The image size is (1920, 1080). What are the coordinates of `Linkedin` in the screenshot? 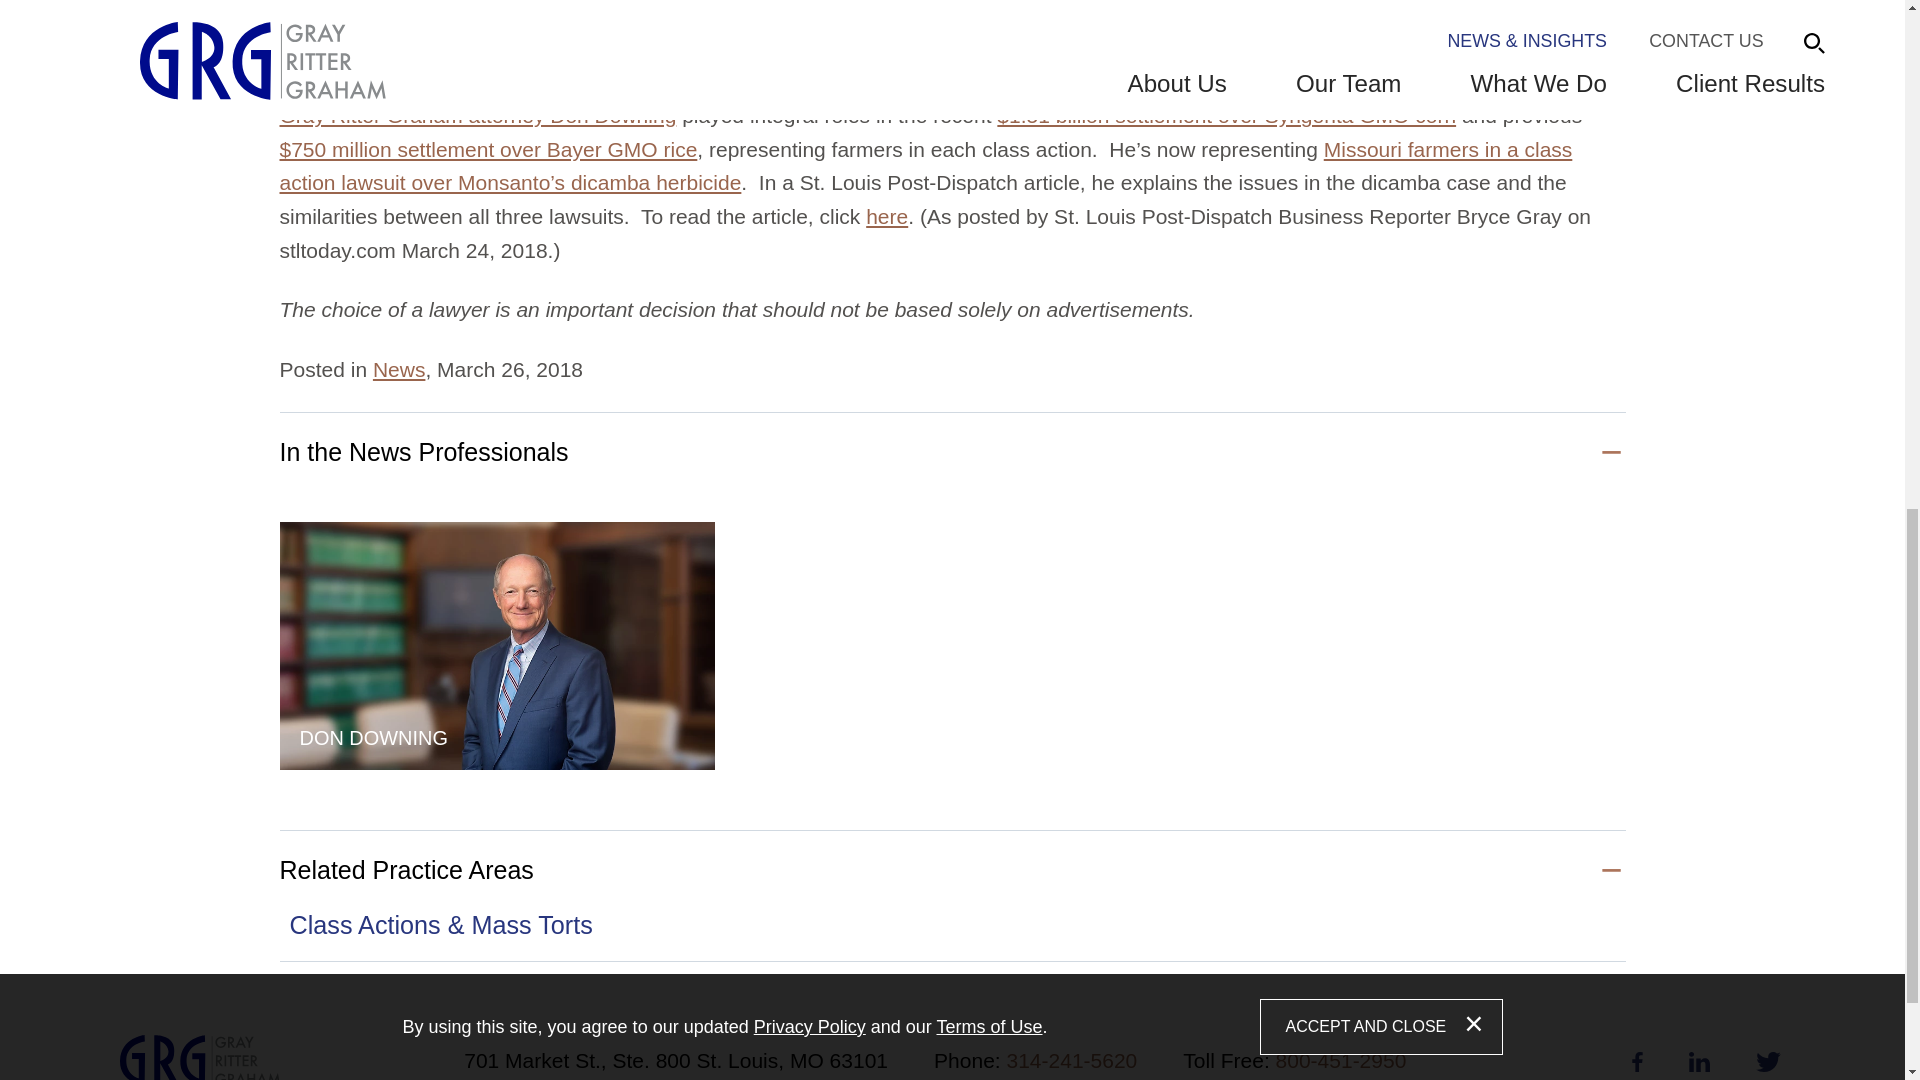 It's located at (1700, 1062).